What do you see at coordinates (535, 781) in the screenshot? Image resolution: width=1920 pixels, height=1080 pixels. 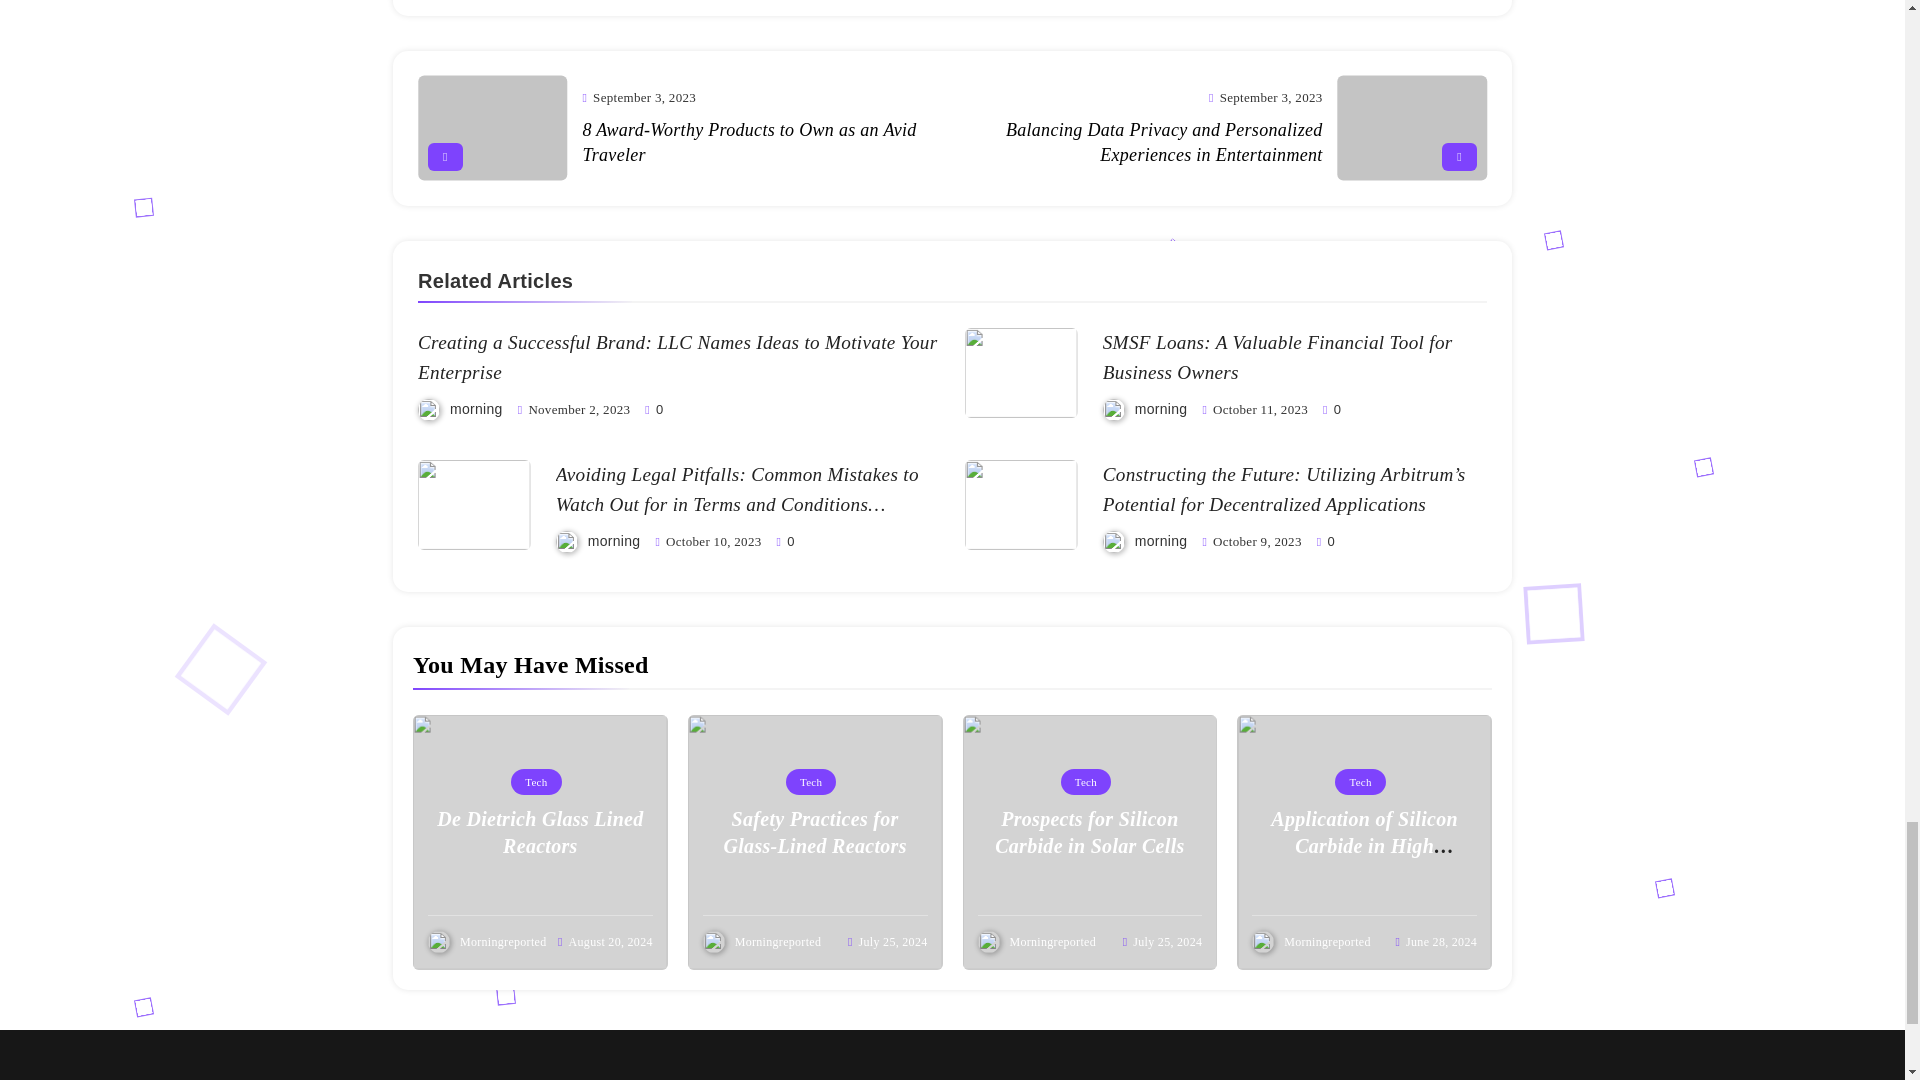 I see `Tech` at bounding box center [535, 781].